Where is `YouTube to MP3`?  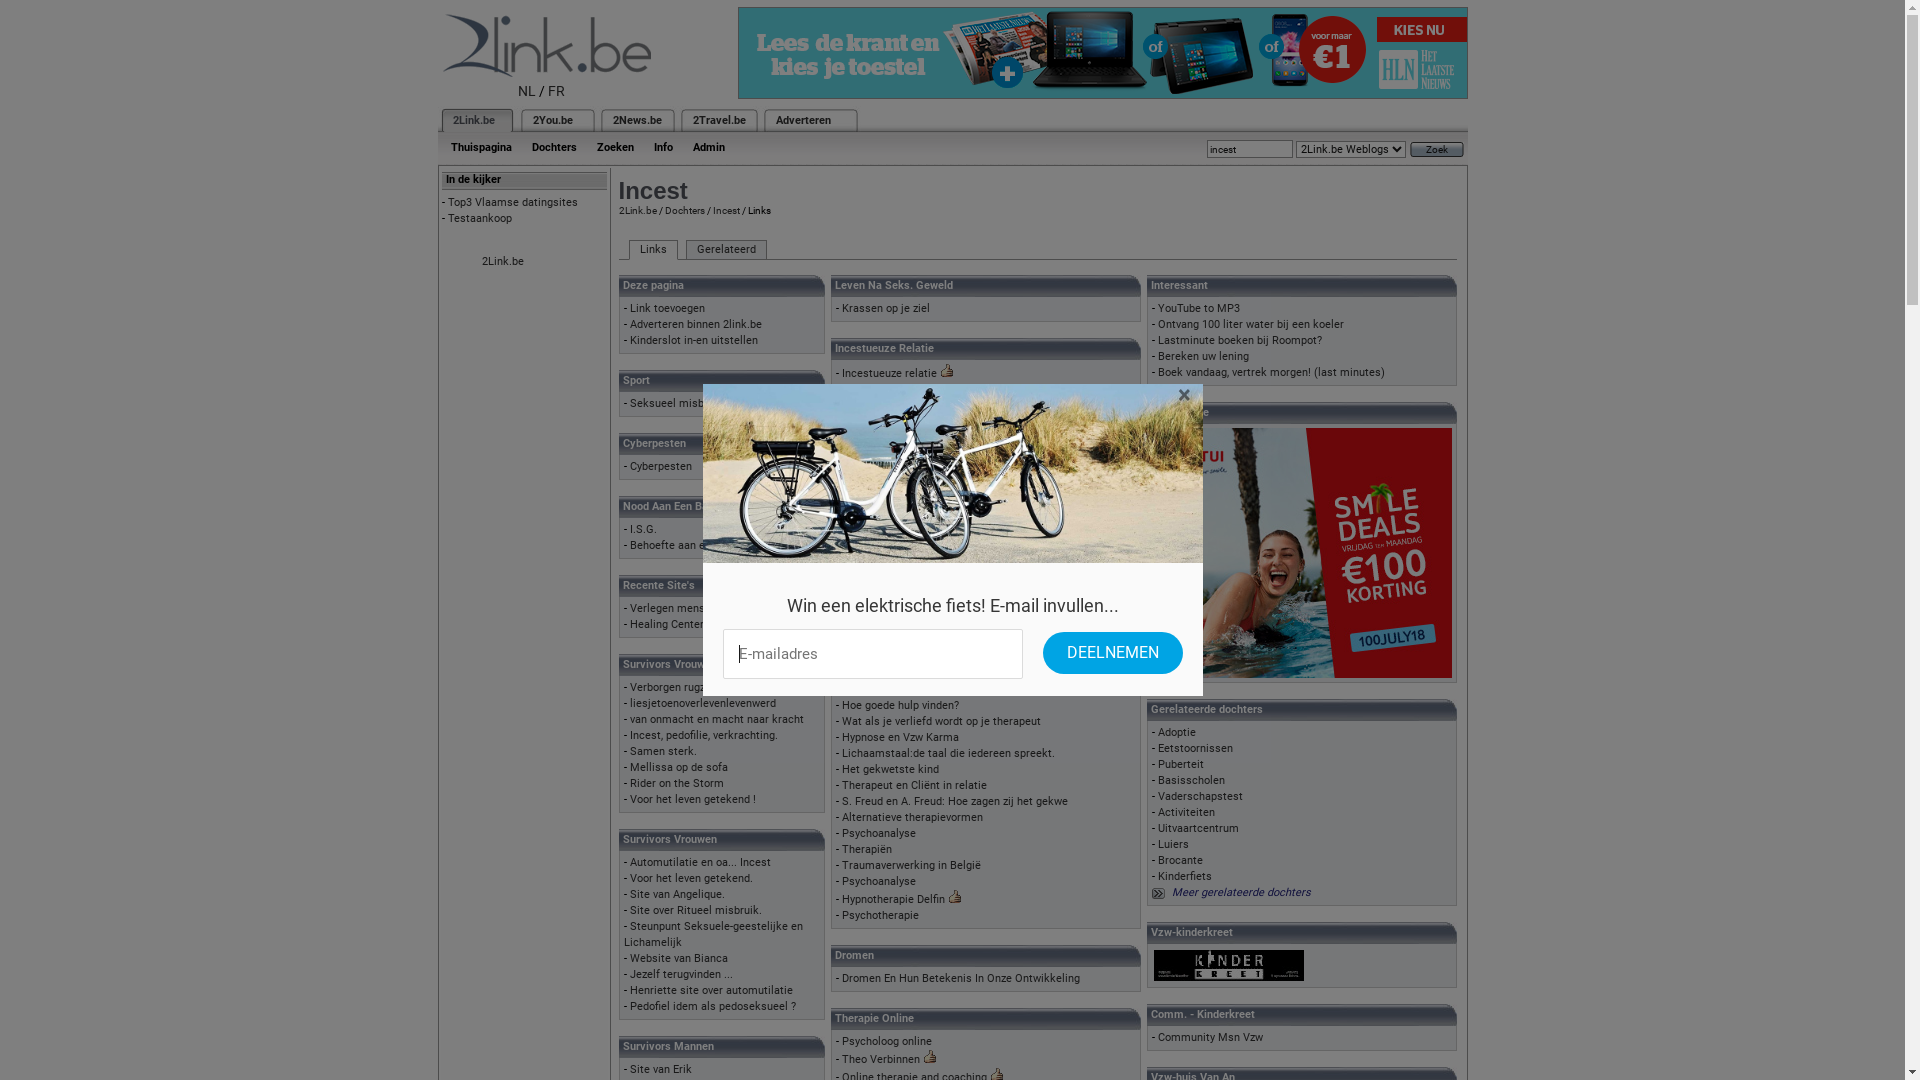
YouTube to MP3 is located at coordinates (1199, 308).